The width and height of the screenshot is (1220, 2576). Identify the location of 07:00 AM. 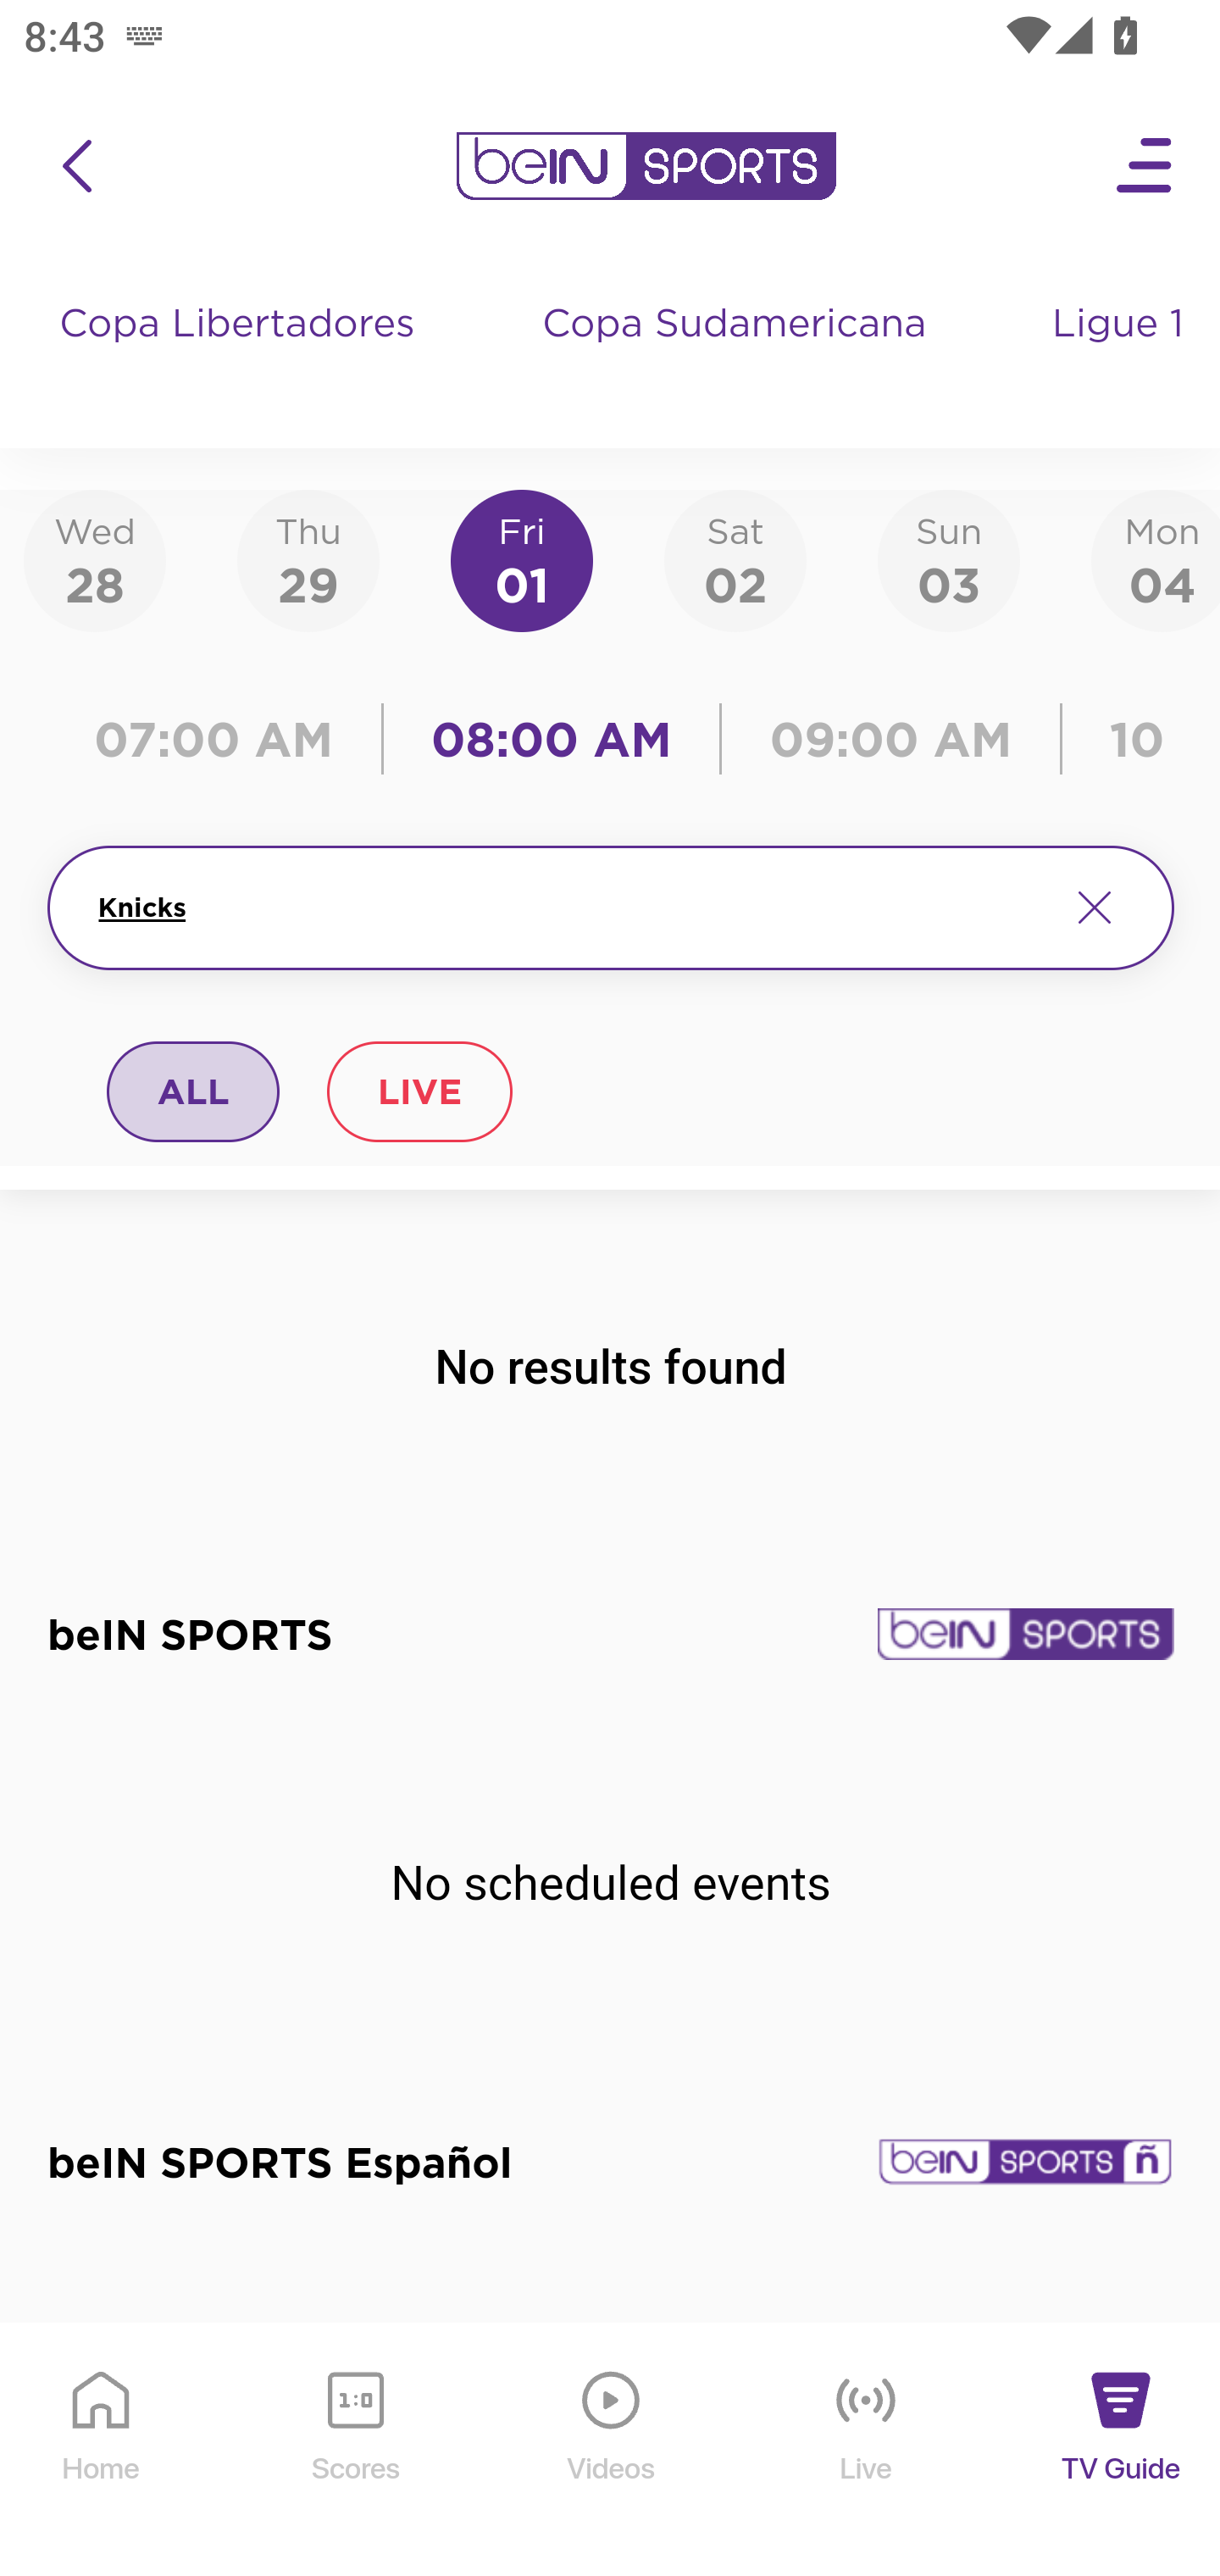
(222, 739).